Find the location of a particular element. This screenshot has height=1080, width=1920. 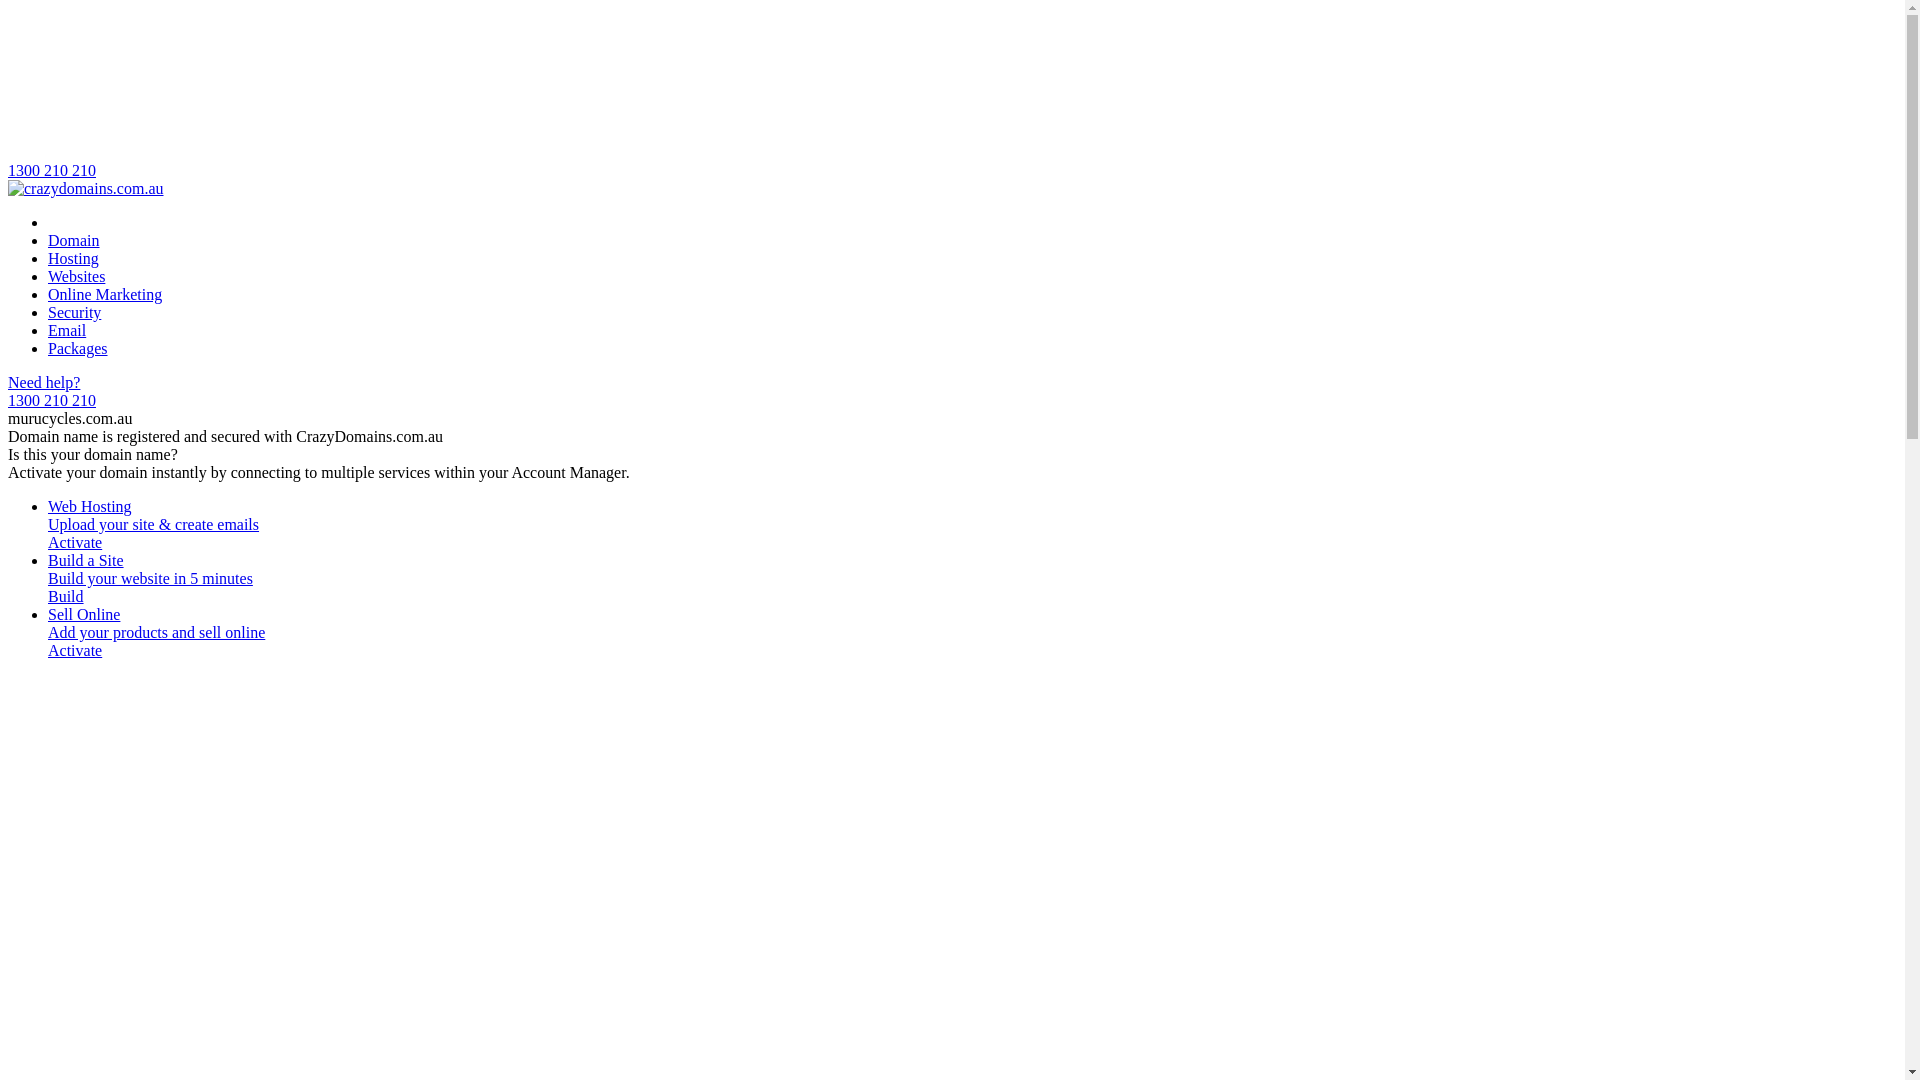

1300 210 210 is located at coordinates (952, 94).